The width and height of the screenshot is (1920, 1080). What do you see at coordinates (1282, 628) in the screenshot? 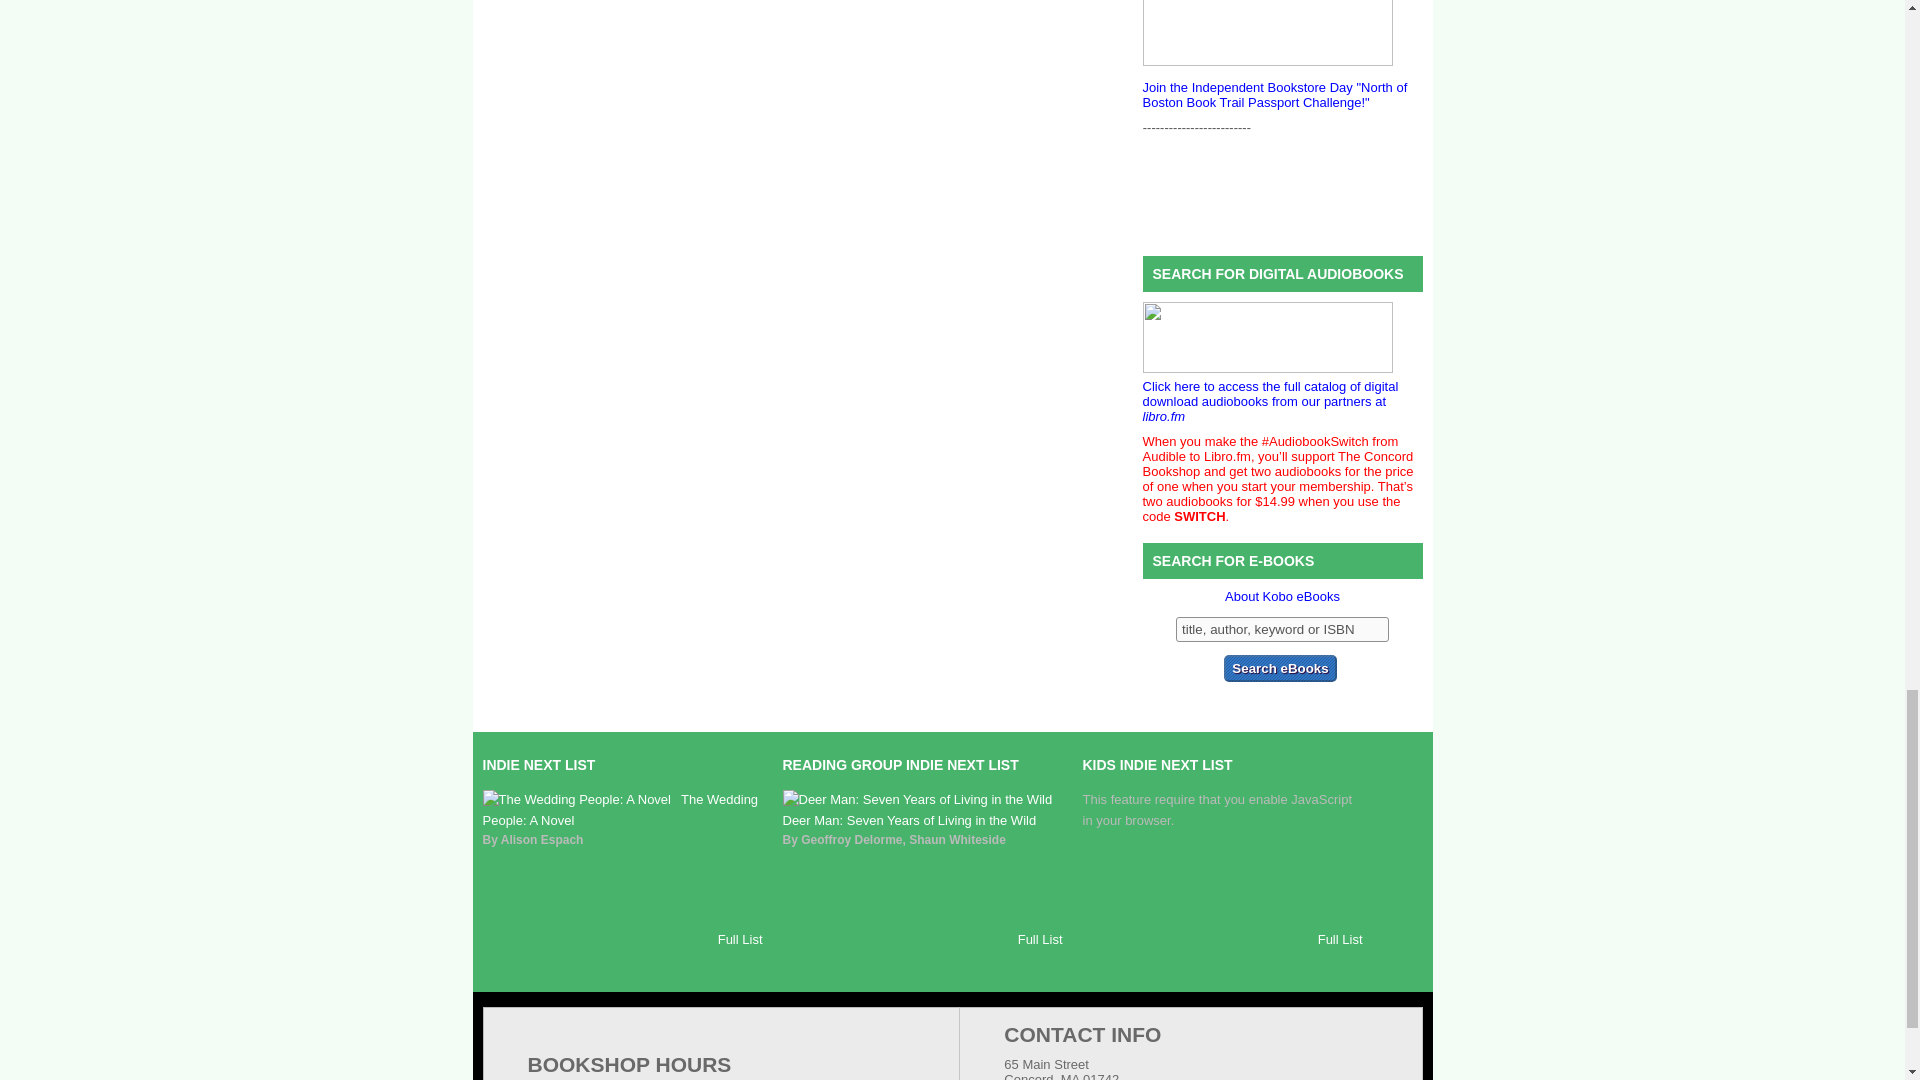
I see `title, author, keyword or ISBN` at bounding box center [1282, 628].